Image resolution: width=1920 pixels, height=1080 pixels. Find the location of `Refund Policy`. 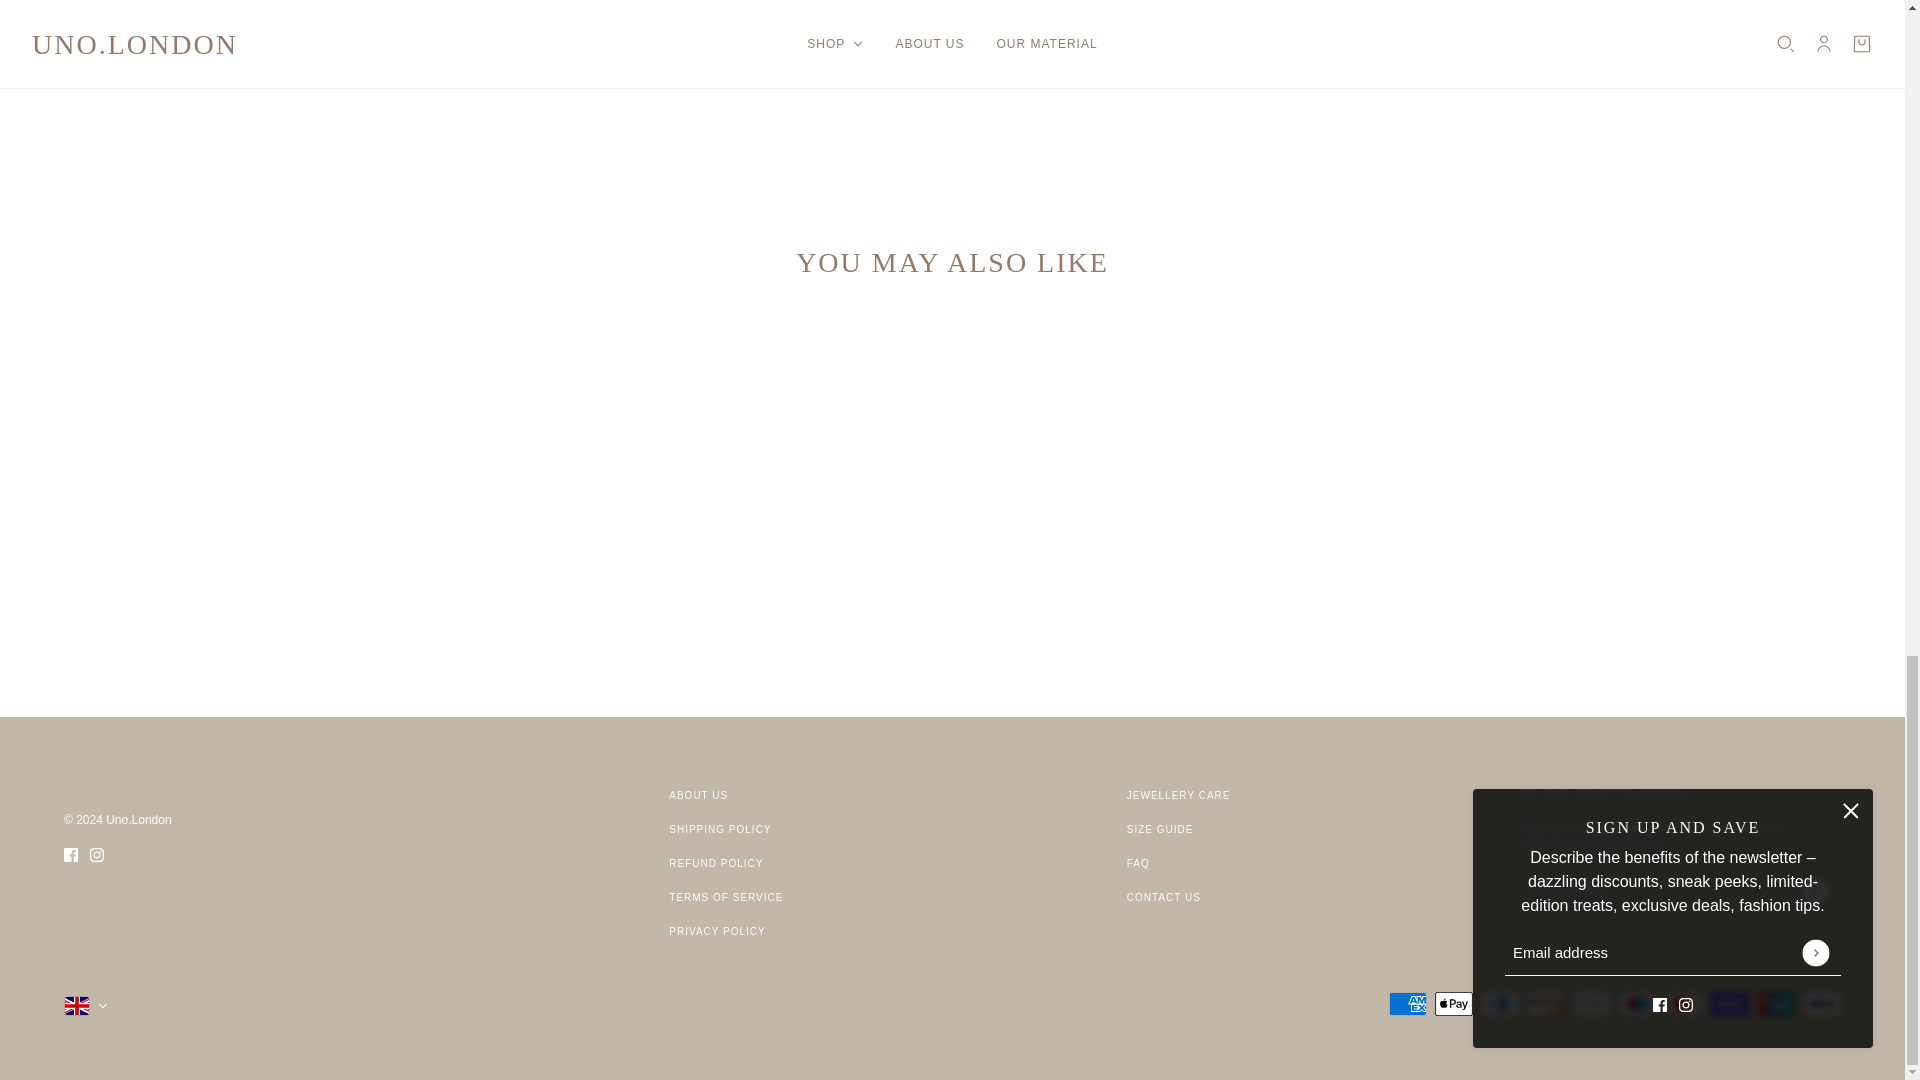

Refund Policy is located at coordinates (715, 863).